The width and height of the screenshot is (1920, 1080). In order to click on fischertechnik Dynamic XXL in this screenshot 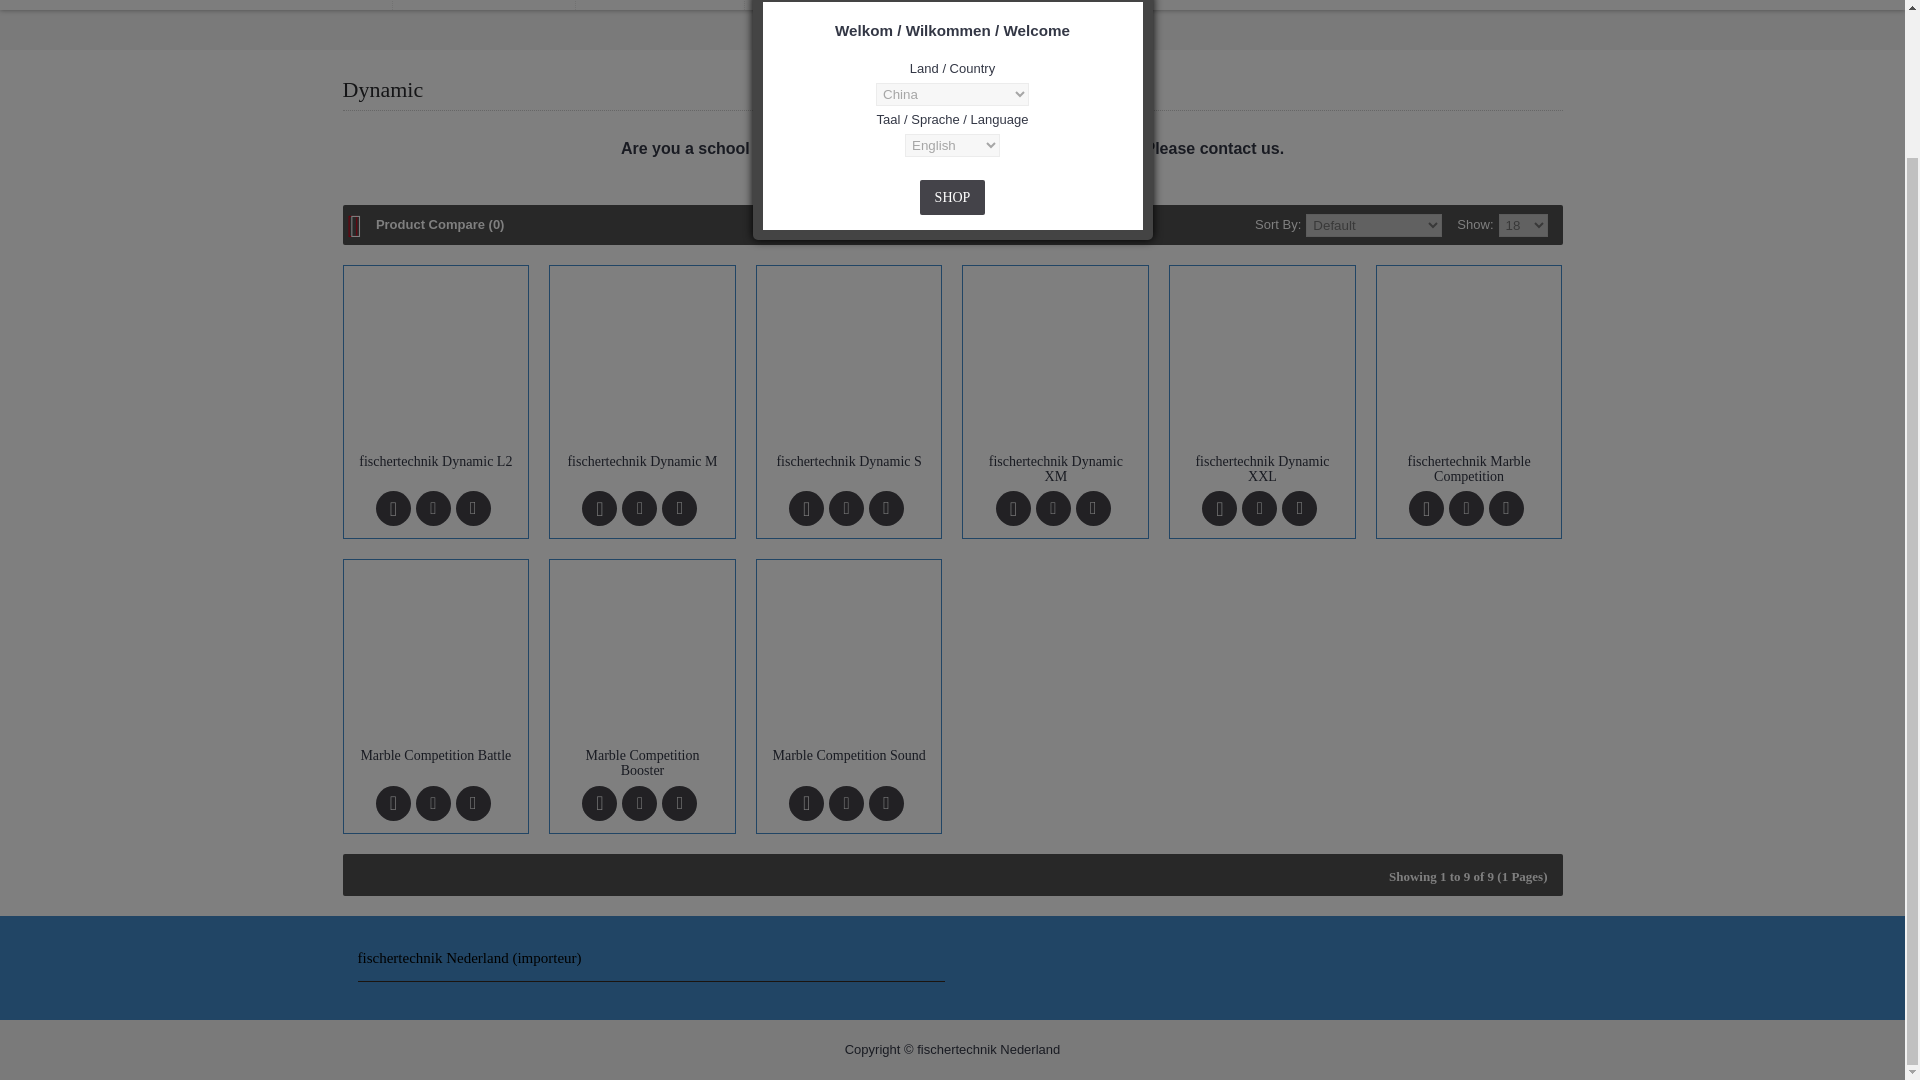, I will do `click(1262, 358)`.